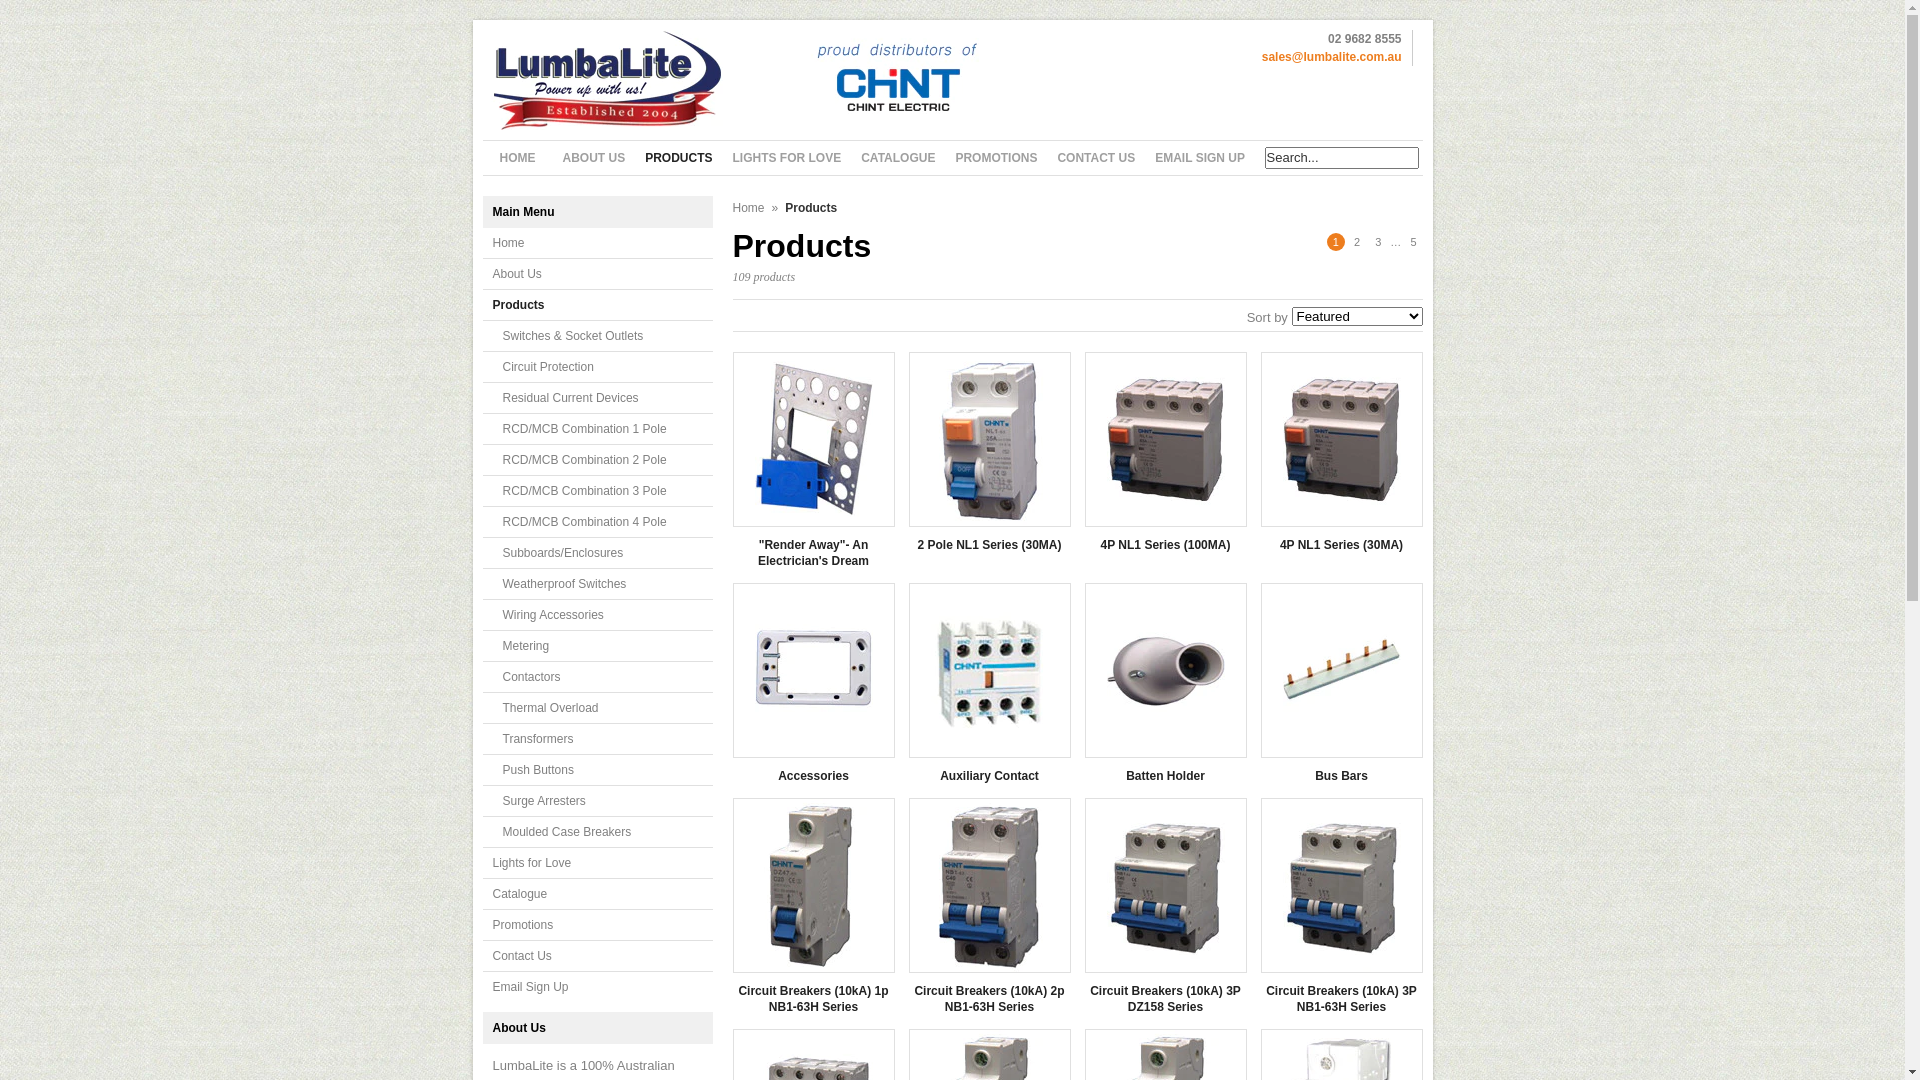 This screenshot has height=1080, width=1920. I want to click on Contactors, so click(597, 678).